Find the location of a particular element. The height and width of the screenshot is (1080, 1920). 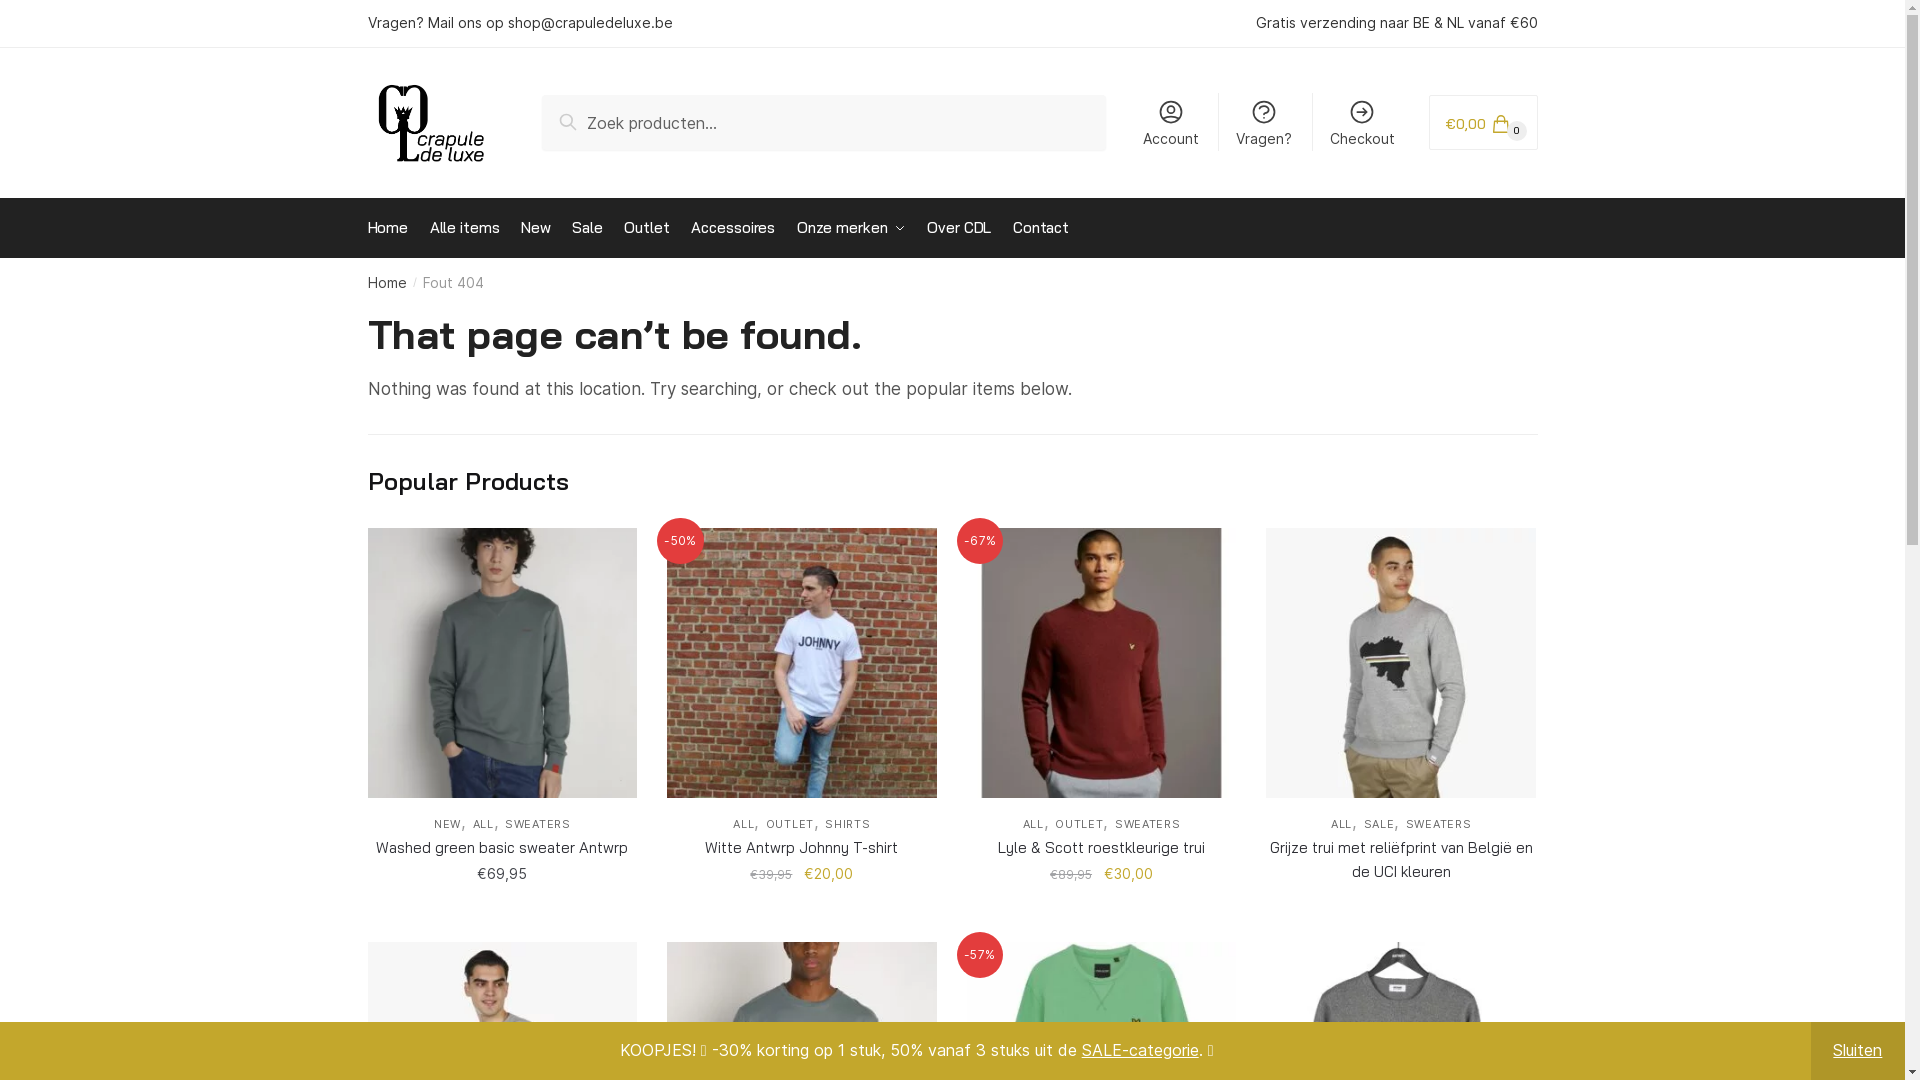

Alle items is located at coordinates (465, 228).